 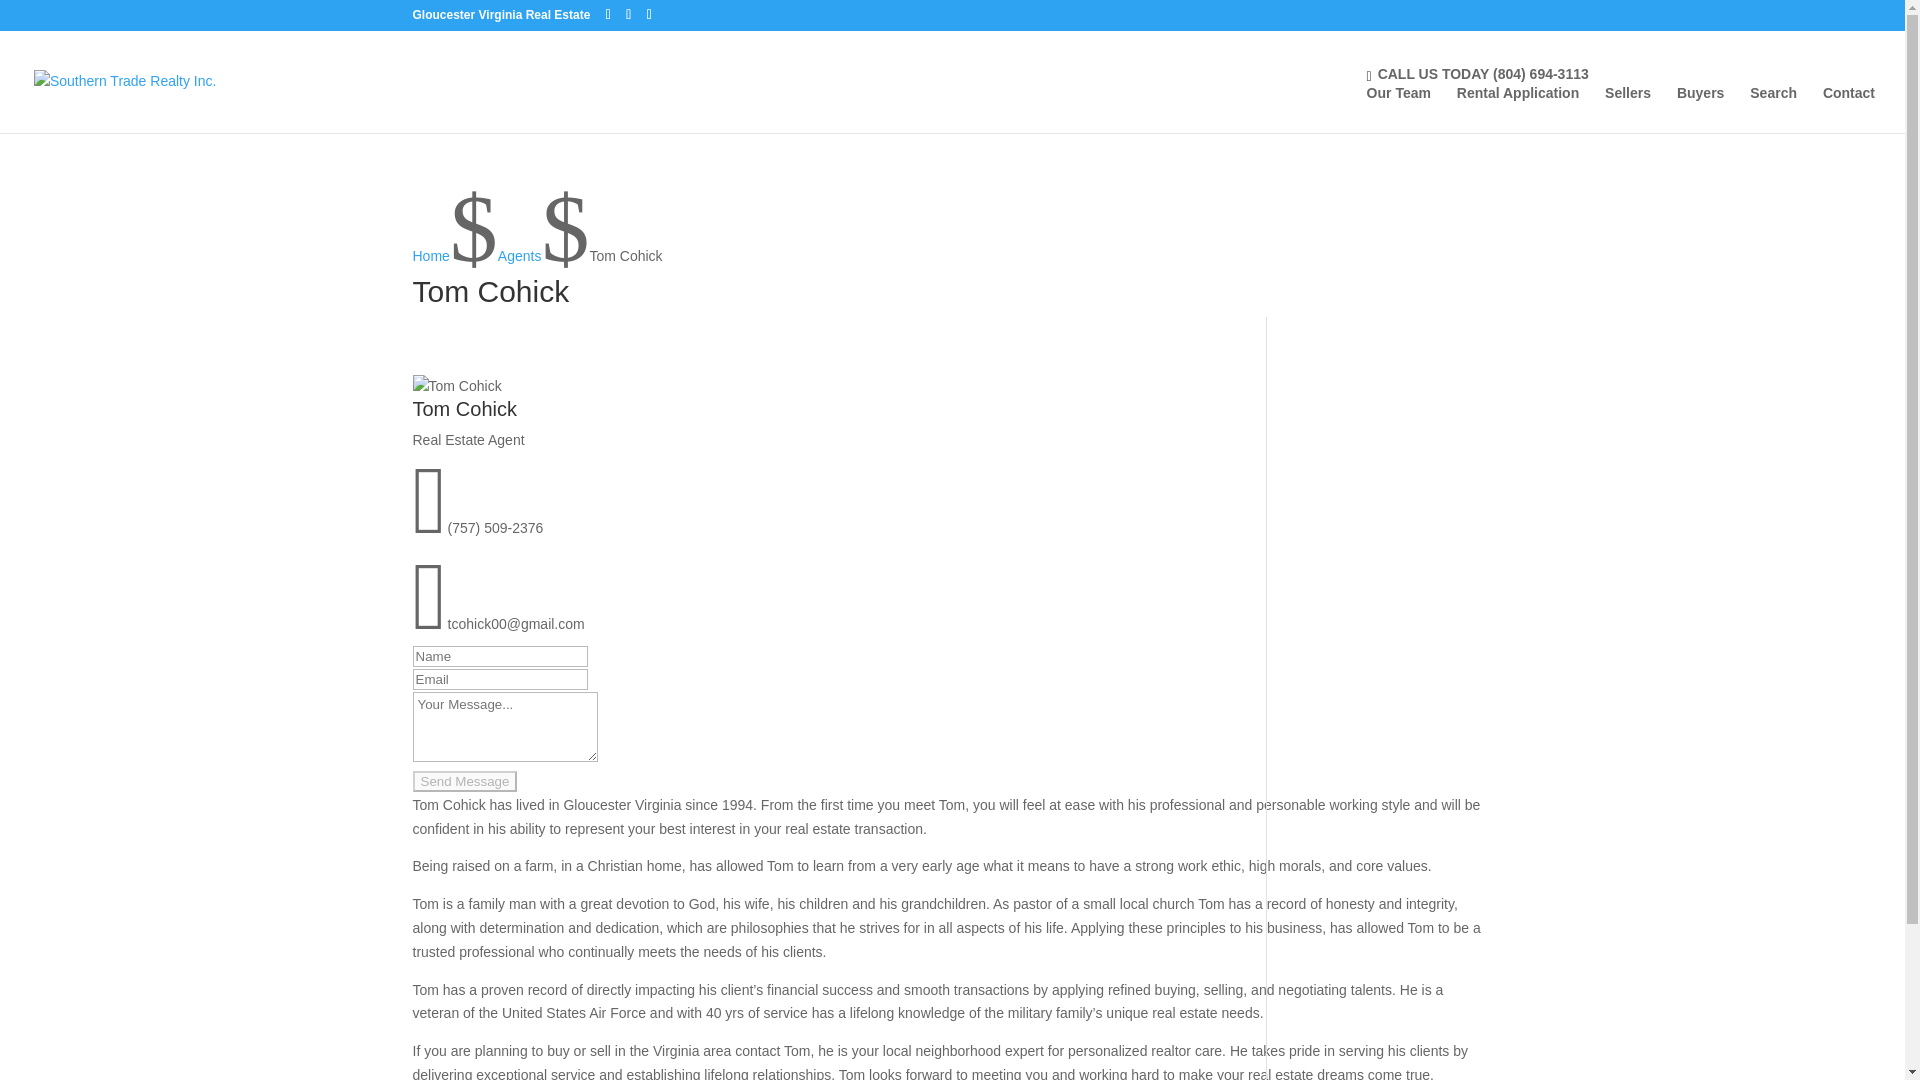 I want to click on Sellers, so click(x=1628, y=109).